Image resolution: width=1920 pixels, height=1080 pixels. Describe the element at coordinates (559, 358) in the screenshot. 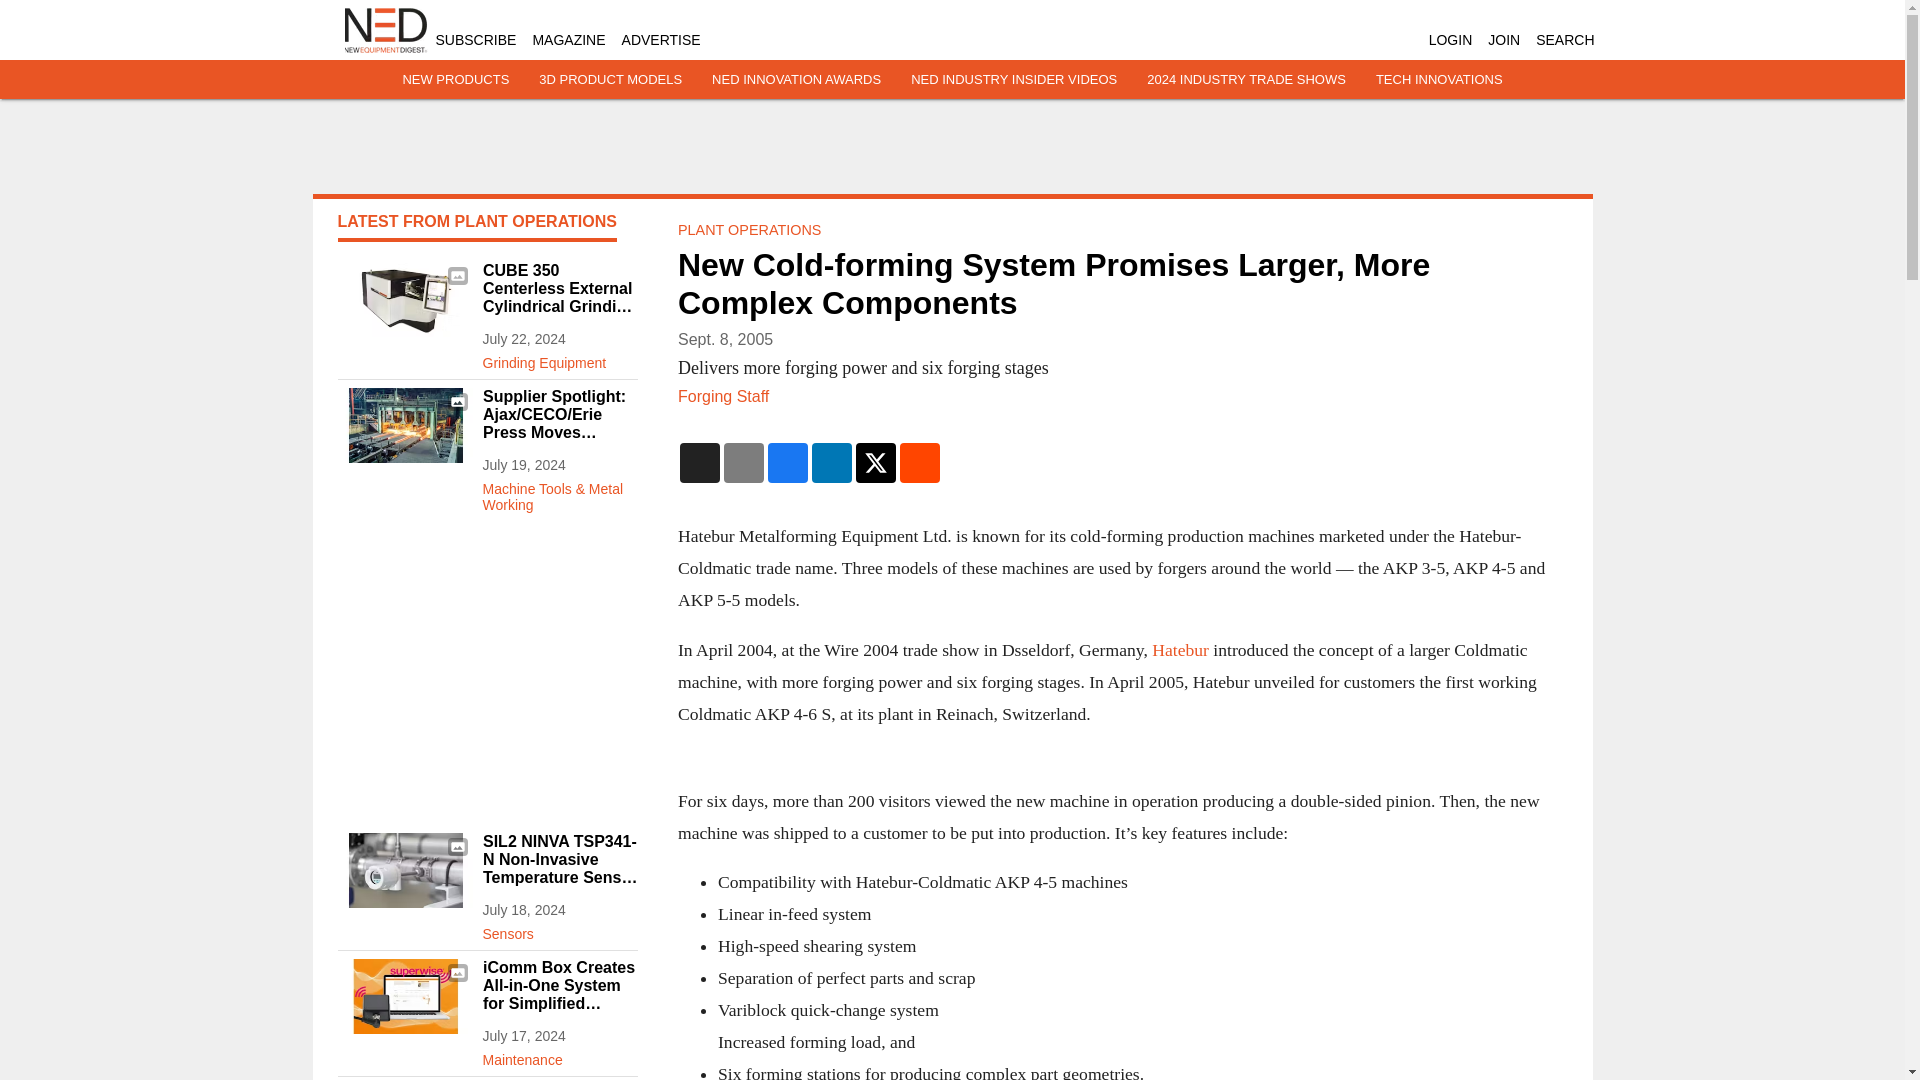

I see `Grinding Equipment` at that location.